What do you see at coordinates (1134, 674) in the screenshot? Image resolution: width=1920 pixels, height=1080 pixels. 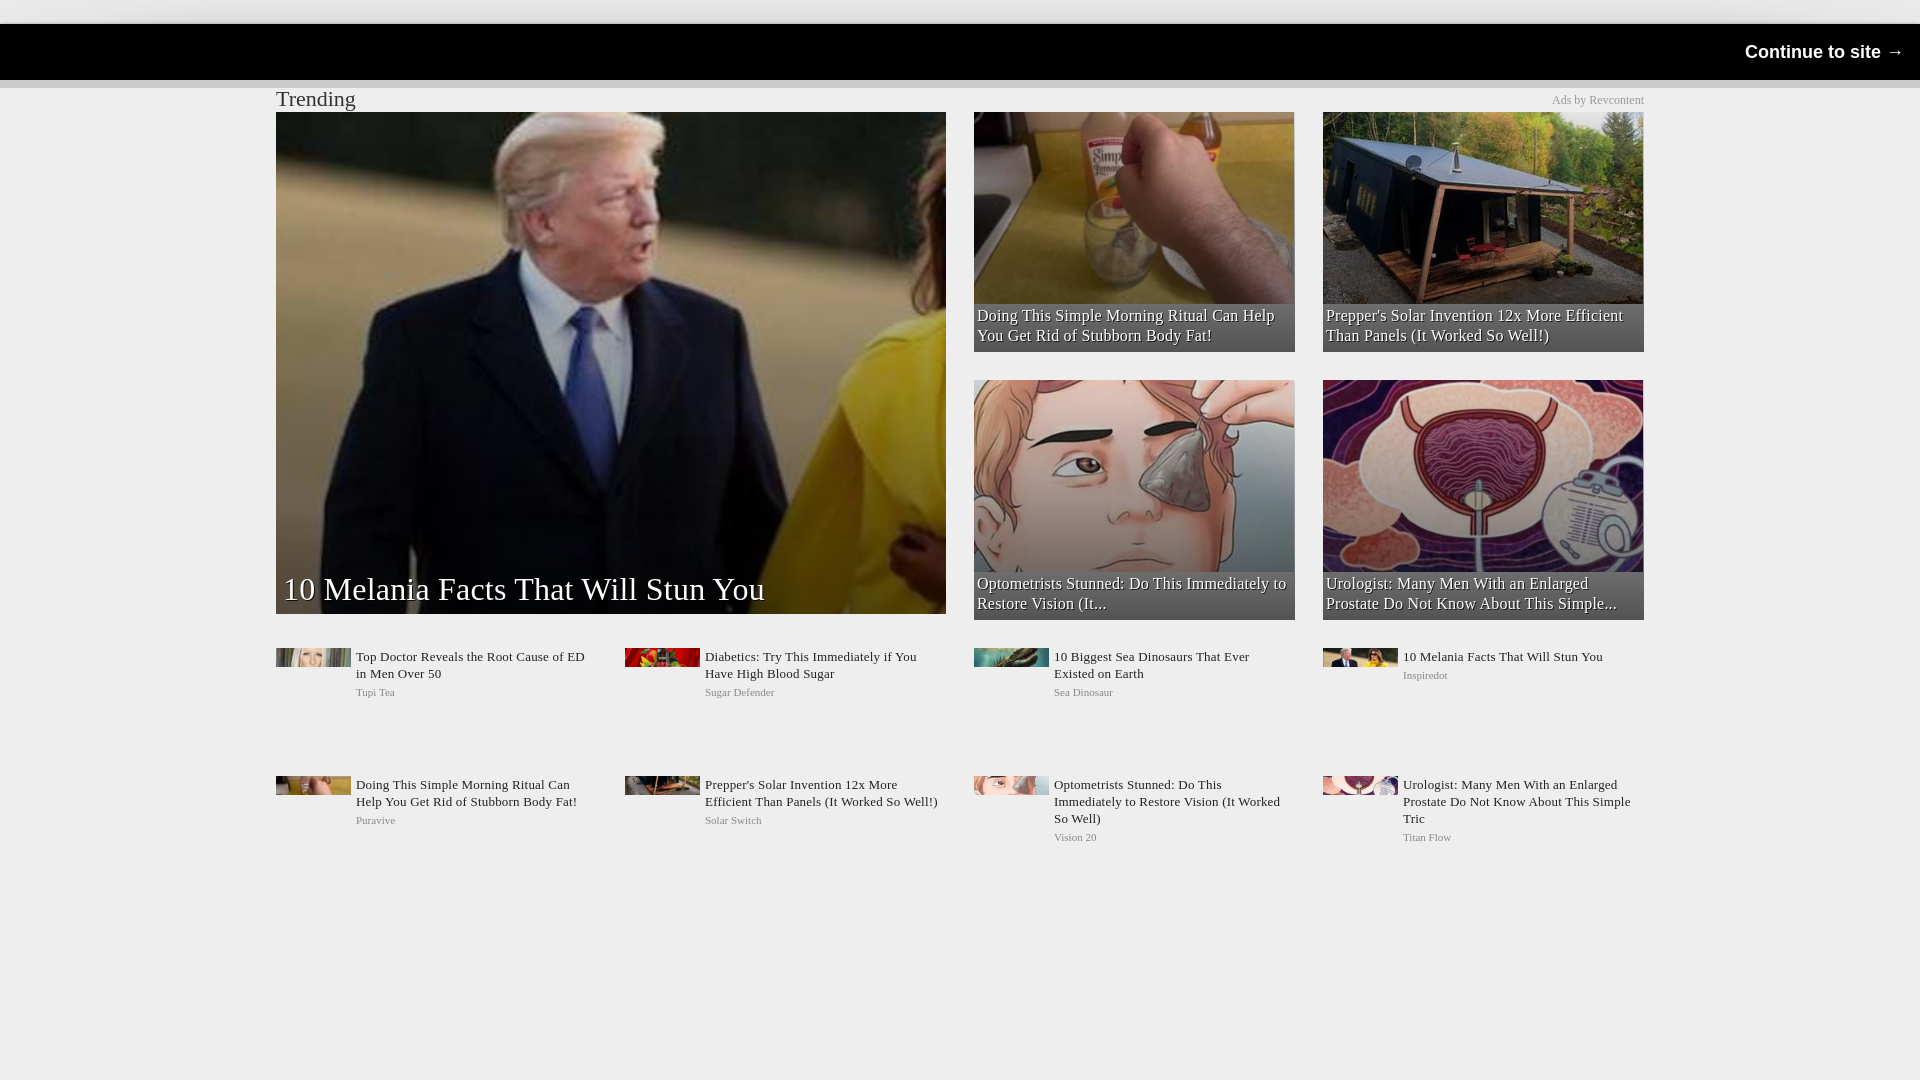 I see `10 Biggest Sea Dinosaurs That Ever Existed on Earth` at bounding box center [1134, 674].